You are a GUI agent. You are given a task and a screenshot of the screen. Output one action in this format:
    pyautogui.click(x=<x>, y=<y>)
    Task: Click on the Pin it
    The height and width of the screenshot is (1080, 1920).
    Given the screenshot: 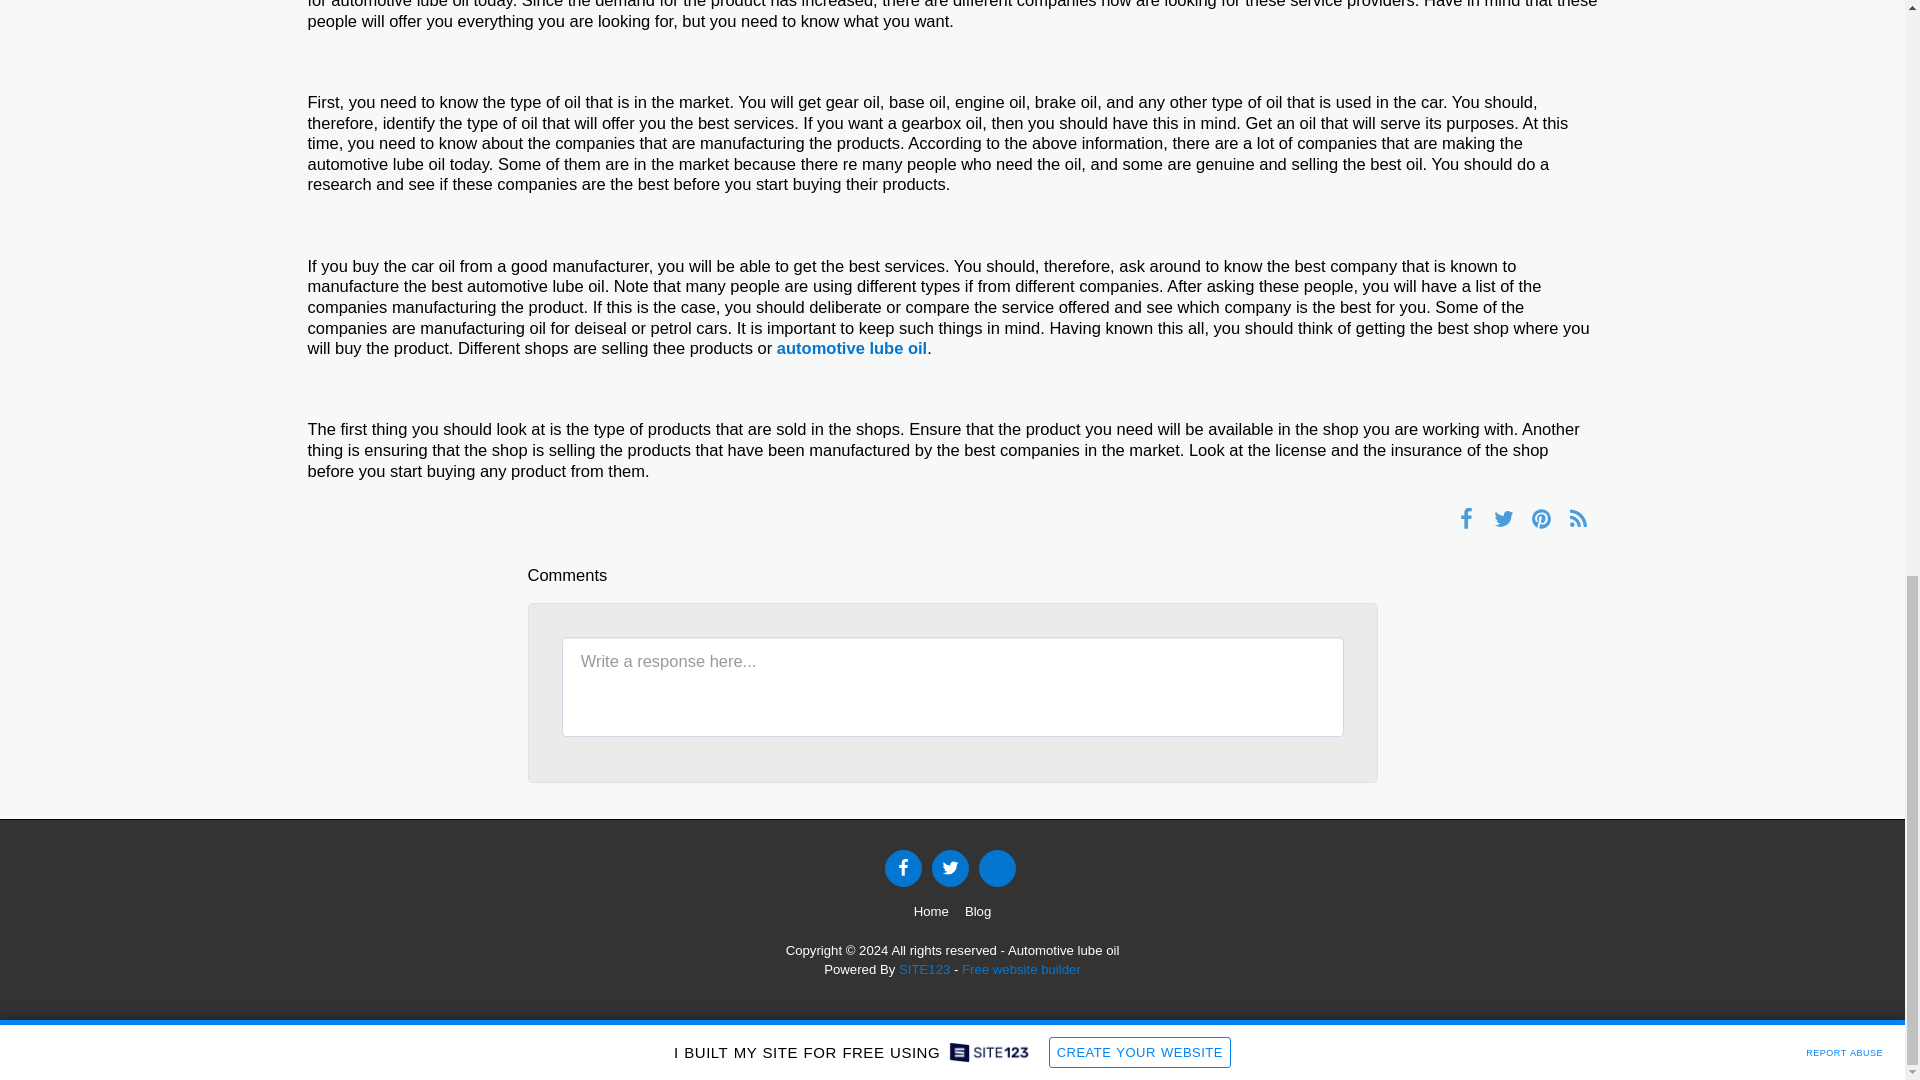 What is the action you would take?
    pyautogui.click(x=1540, y=518)
    